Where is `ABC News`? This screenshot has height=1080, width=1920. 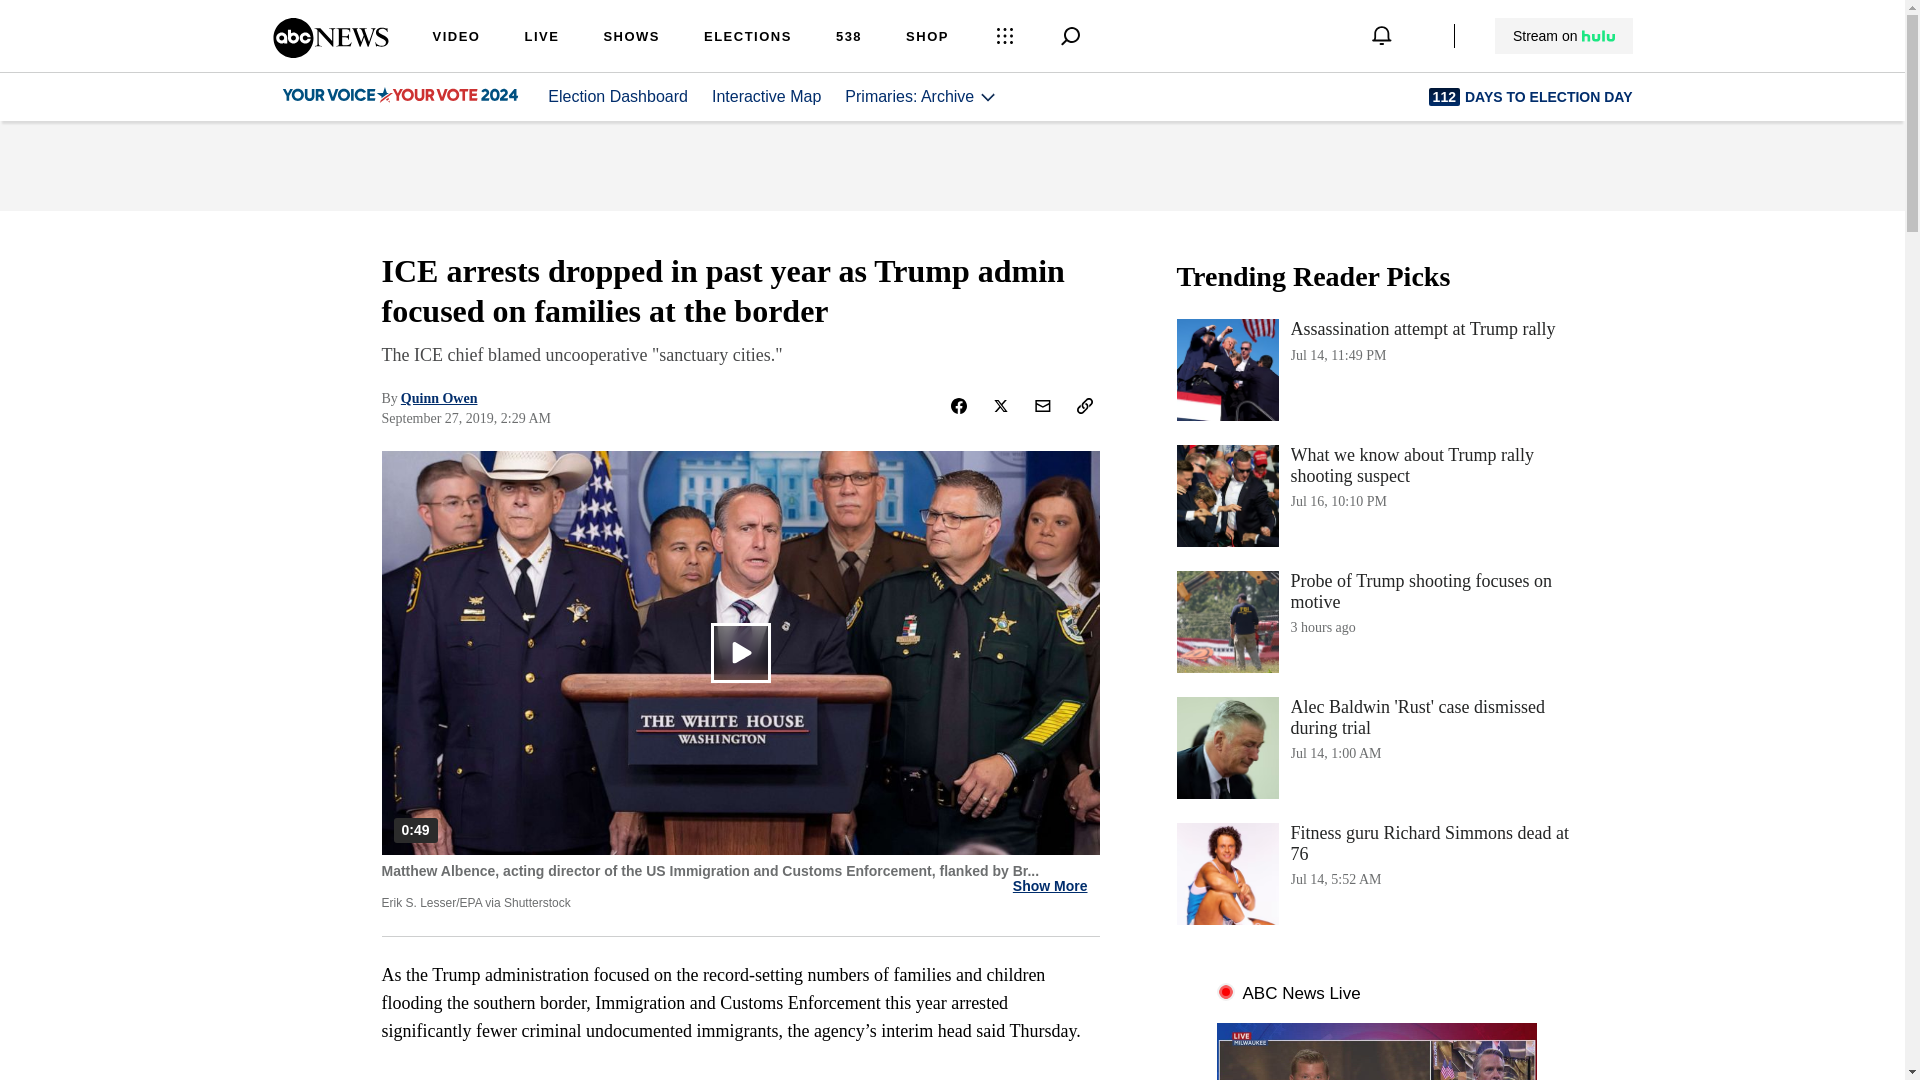 ABC News is located at coordinates (1376, 370).